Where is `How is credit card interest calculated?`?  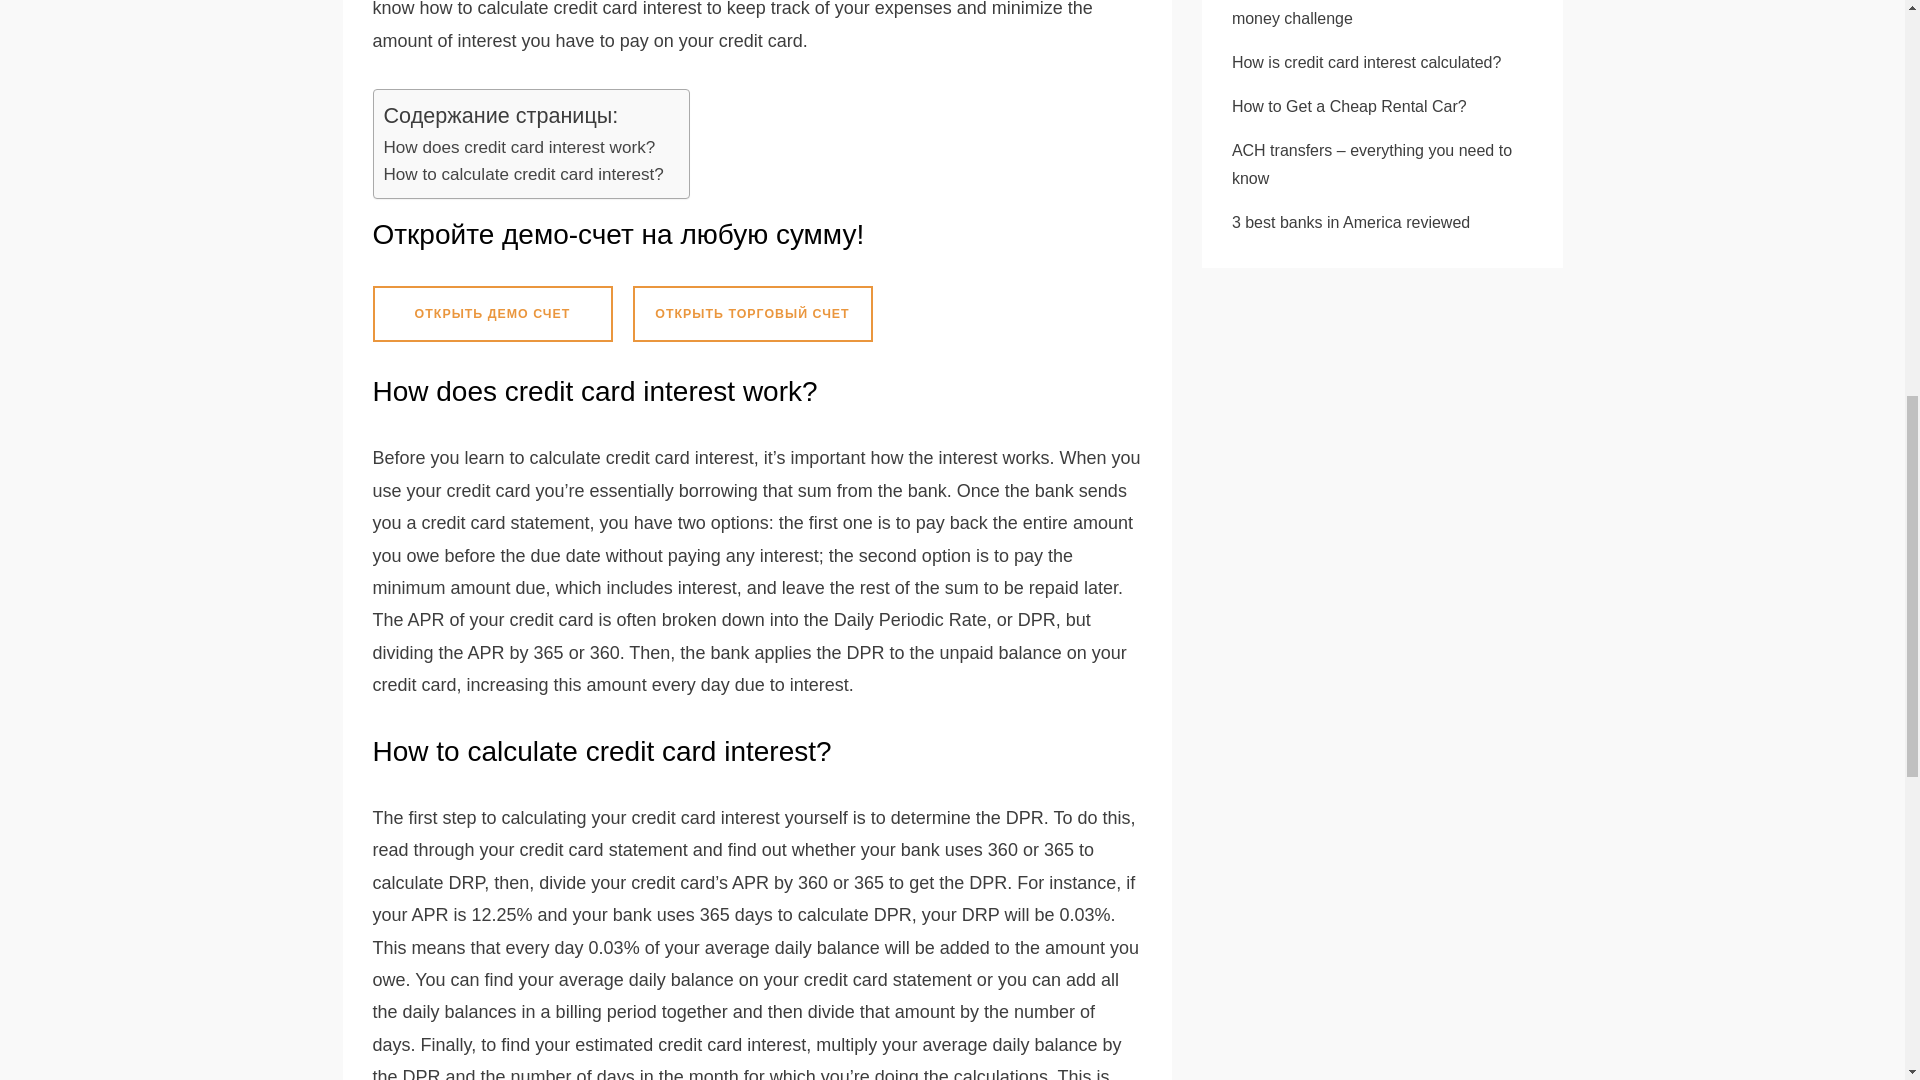 How is credit card interest calculated? is located at coordinates (1366, 62).